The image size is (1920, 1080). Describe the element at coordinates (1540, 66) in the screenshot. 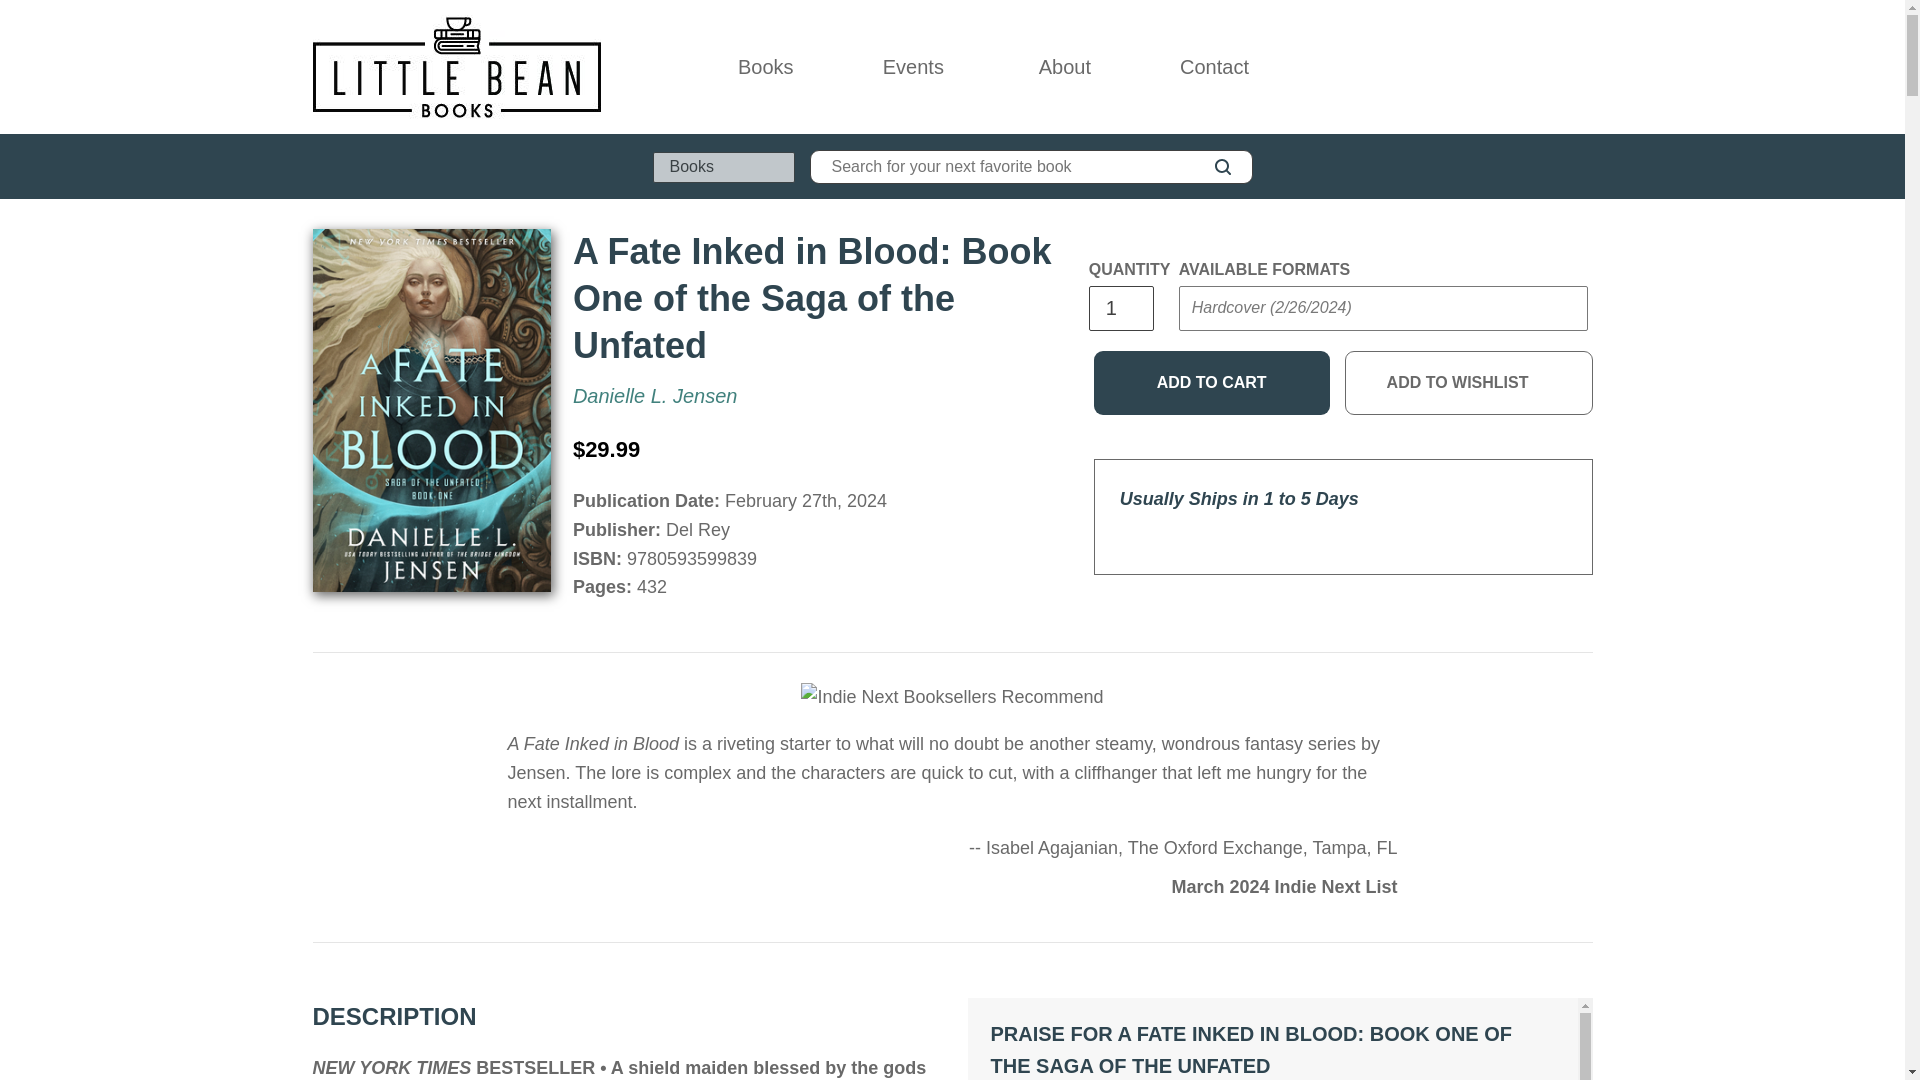

I see `Wishlists` at that location.